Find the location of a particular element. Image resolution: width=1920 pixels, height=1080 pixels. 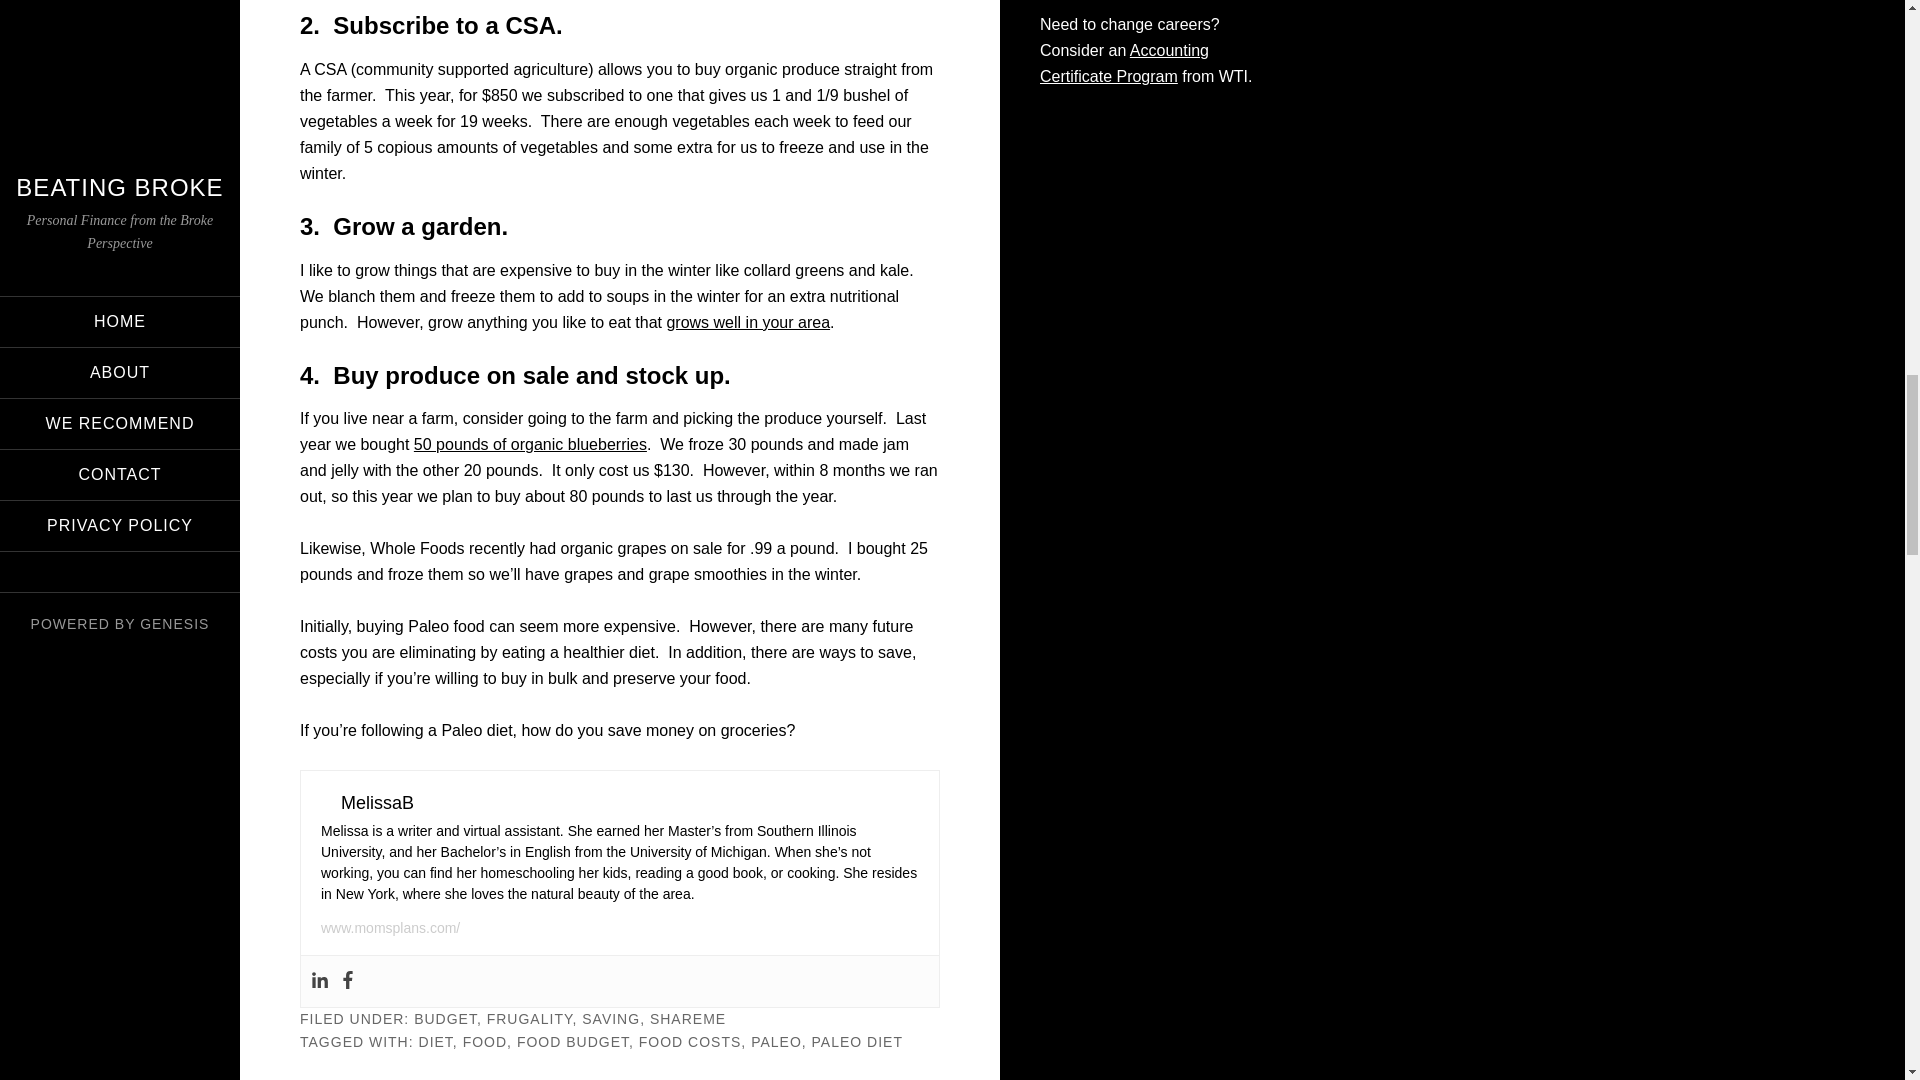

FRUGALITY is located at coordinates (530, 1018).